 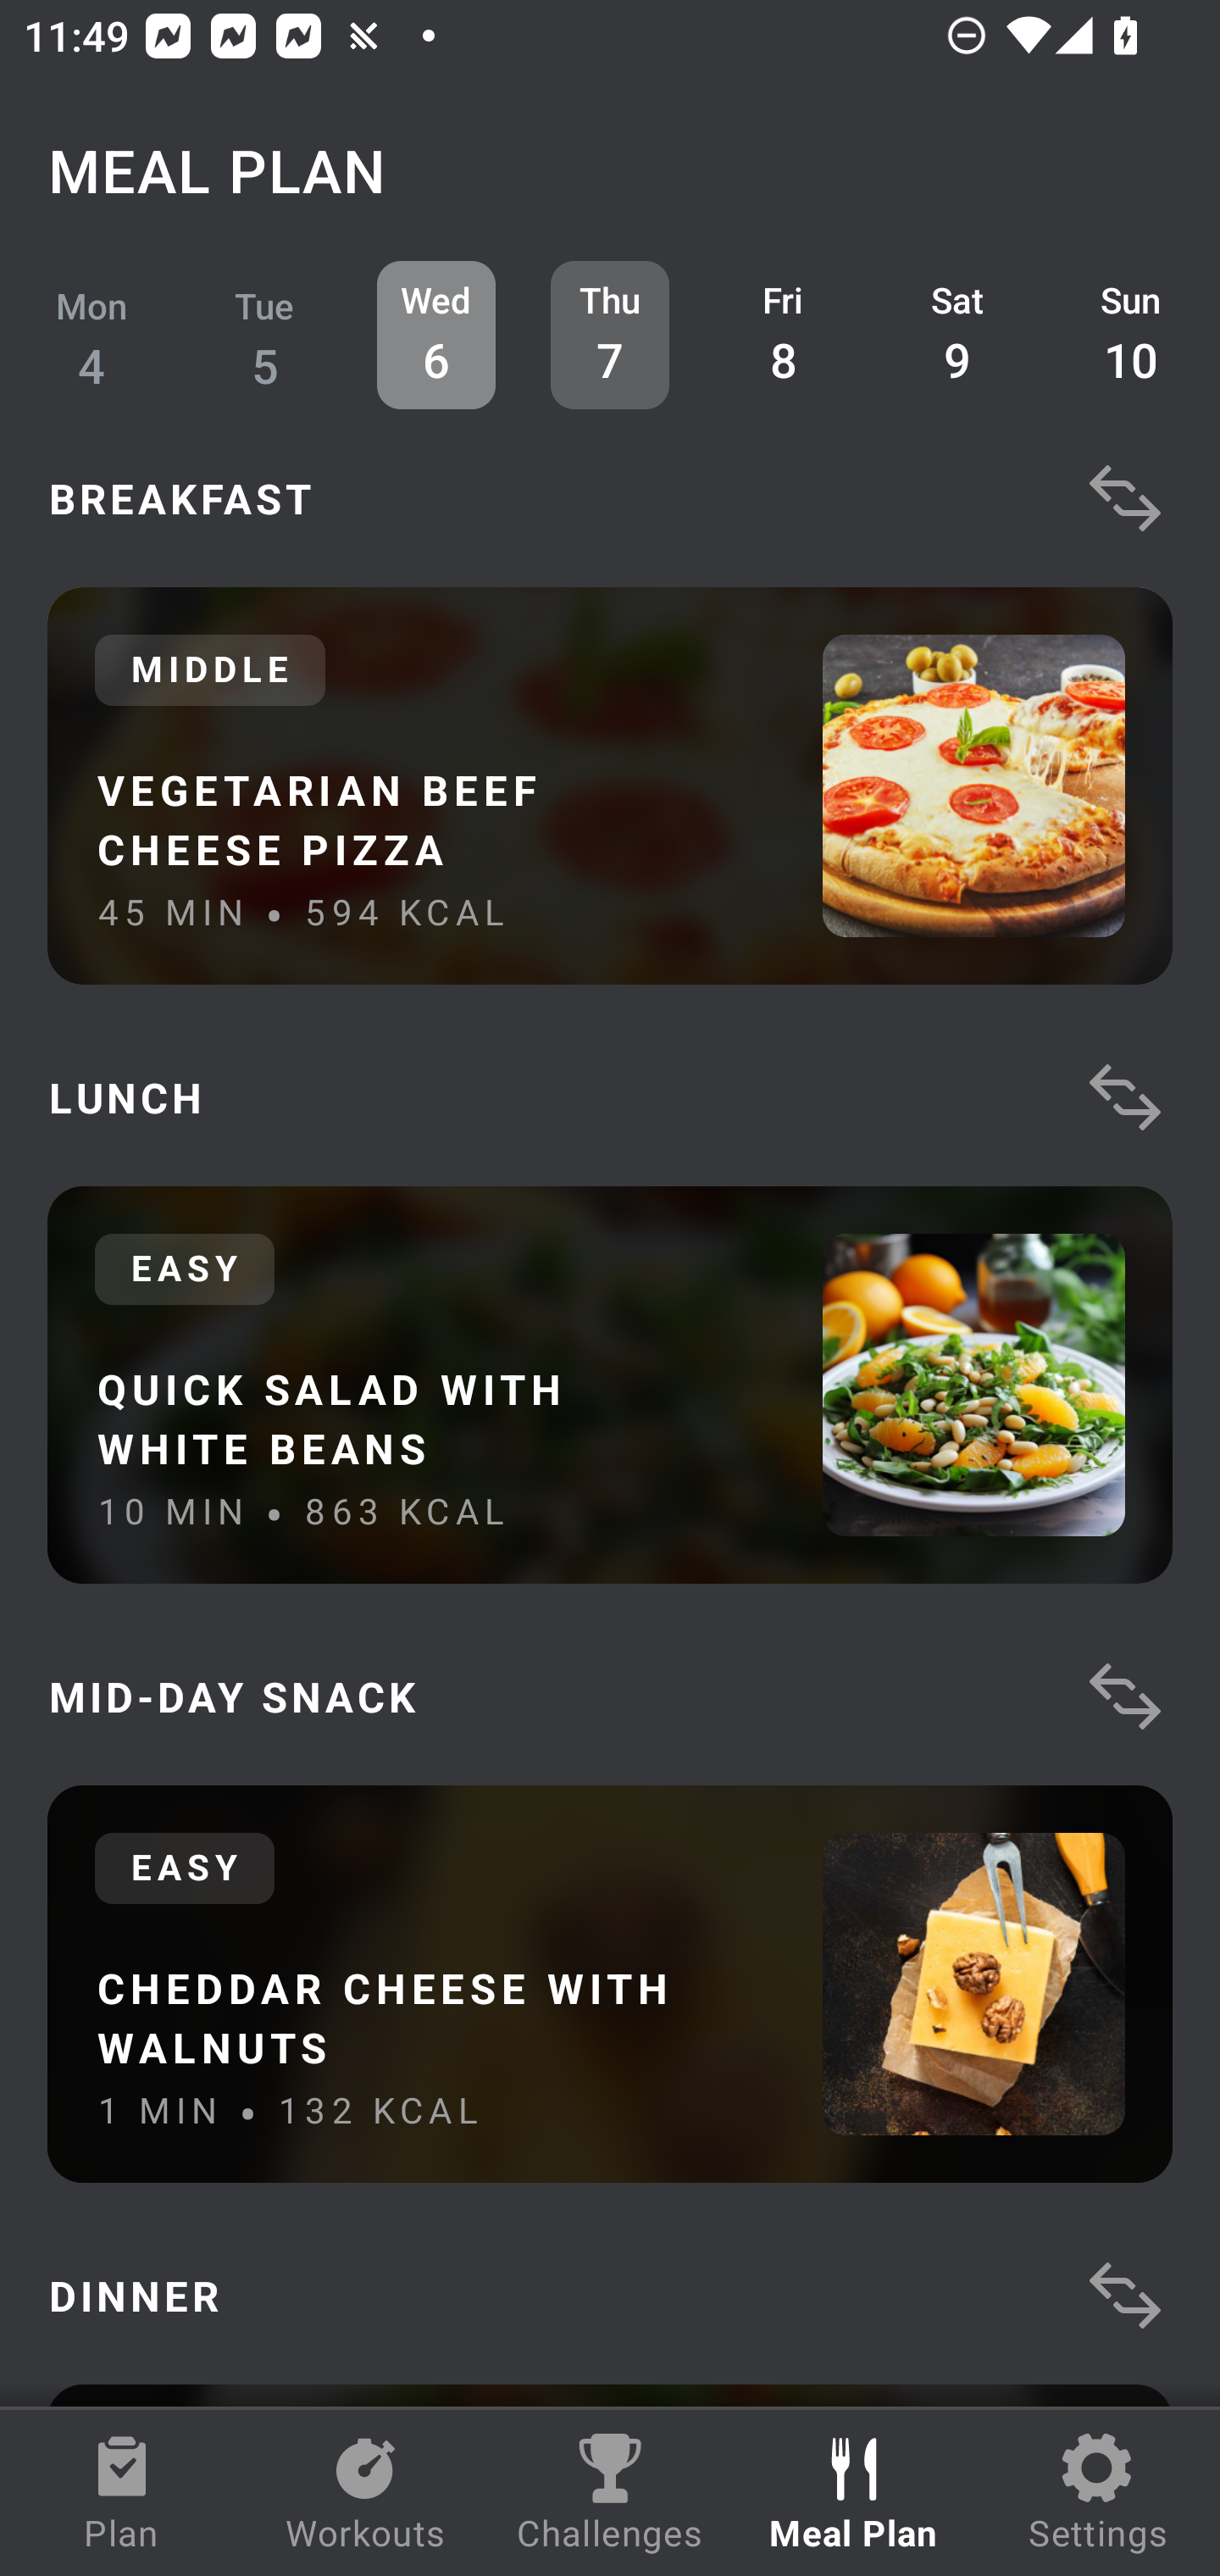 What do you see at coordinates (1131, 335) in the screenshot?
I see `Sun 10` at bounding box center [1131, 335].